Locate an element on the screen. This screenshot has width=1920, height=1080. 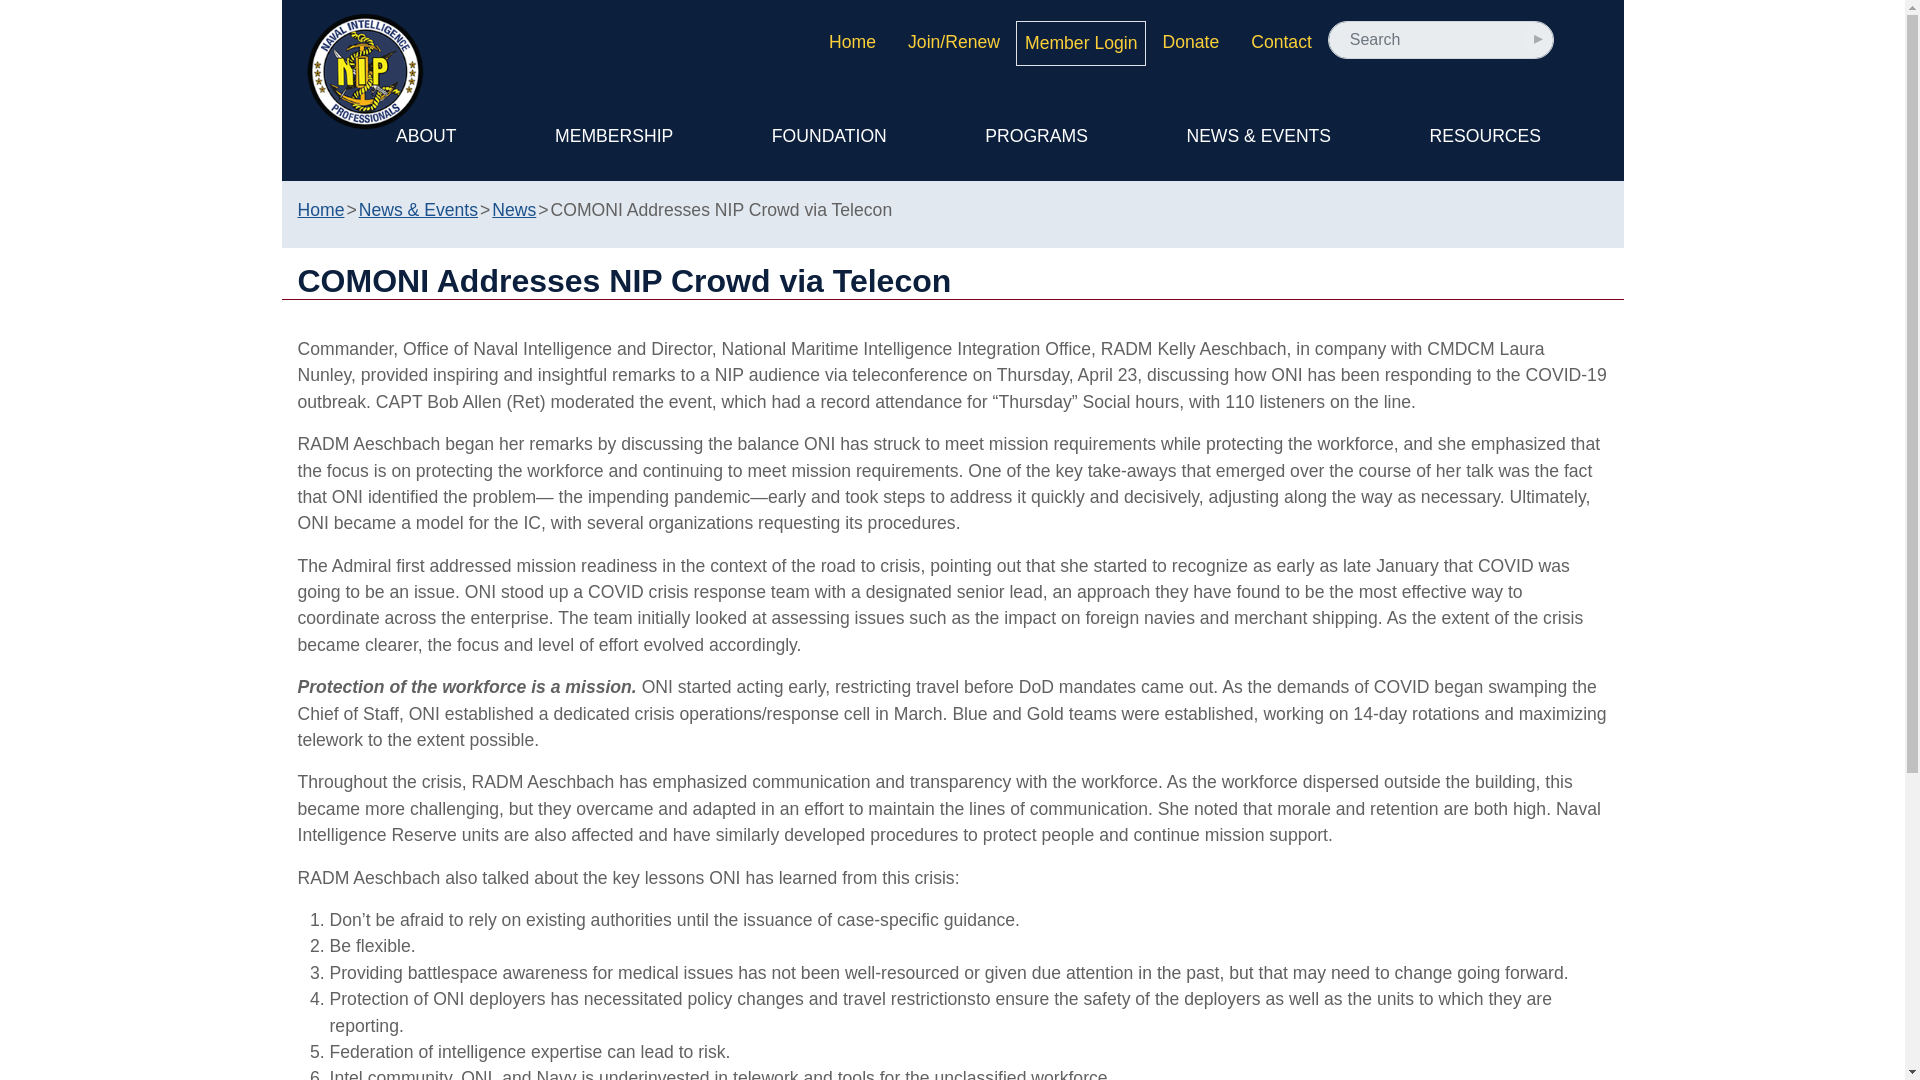
Member Login is located at coordinates (1080, 42).